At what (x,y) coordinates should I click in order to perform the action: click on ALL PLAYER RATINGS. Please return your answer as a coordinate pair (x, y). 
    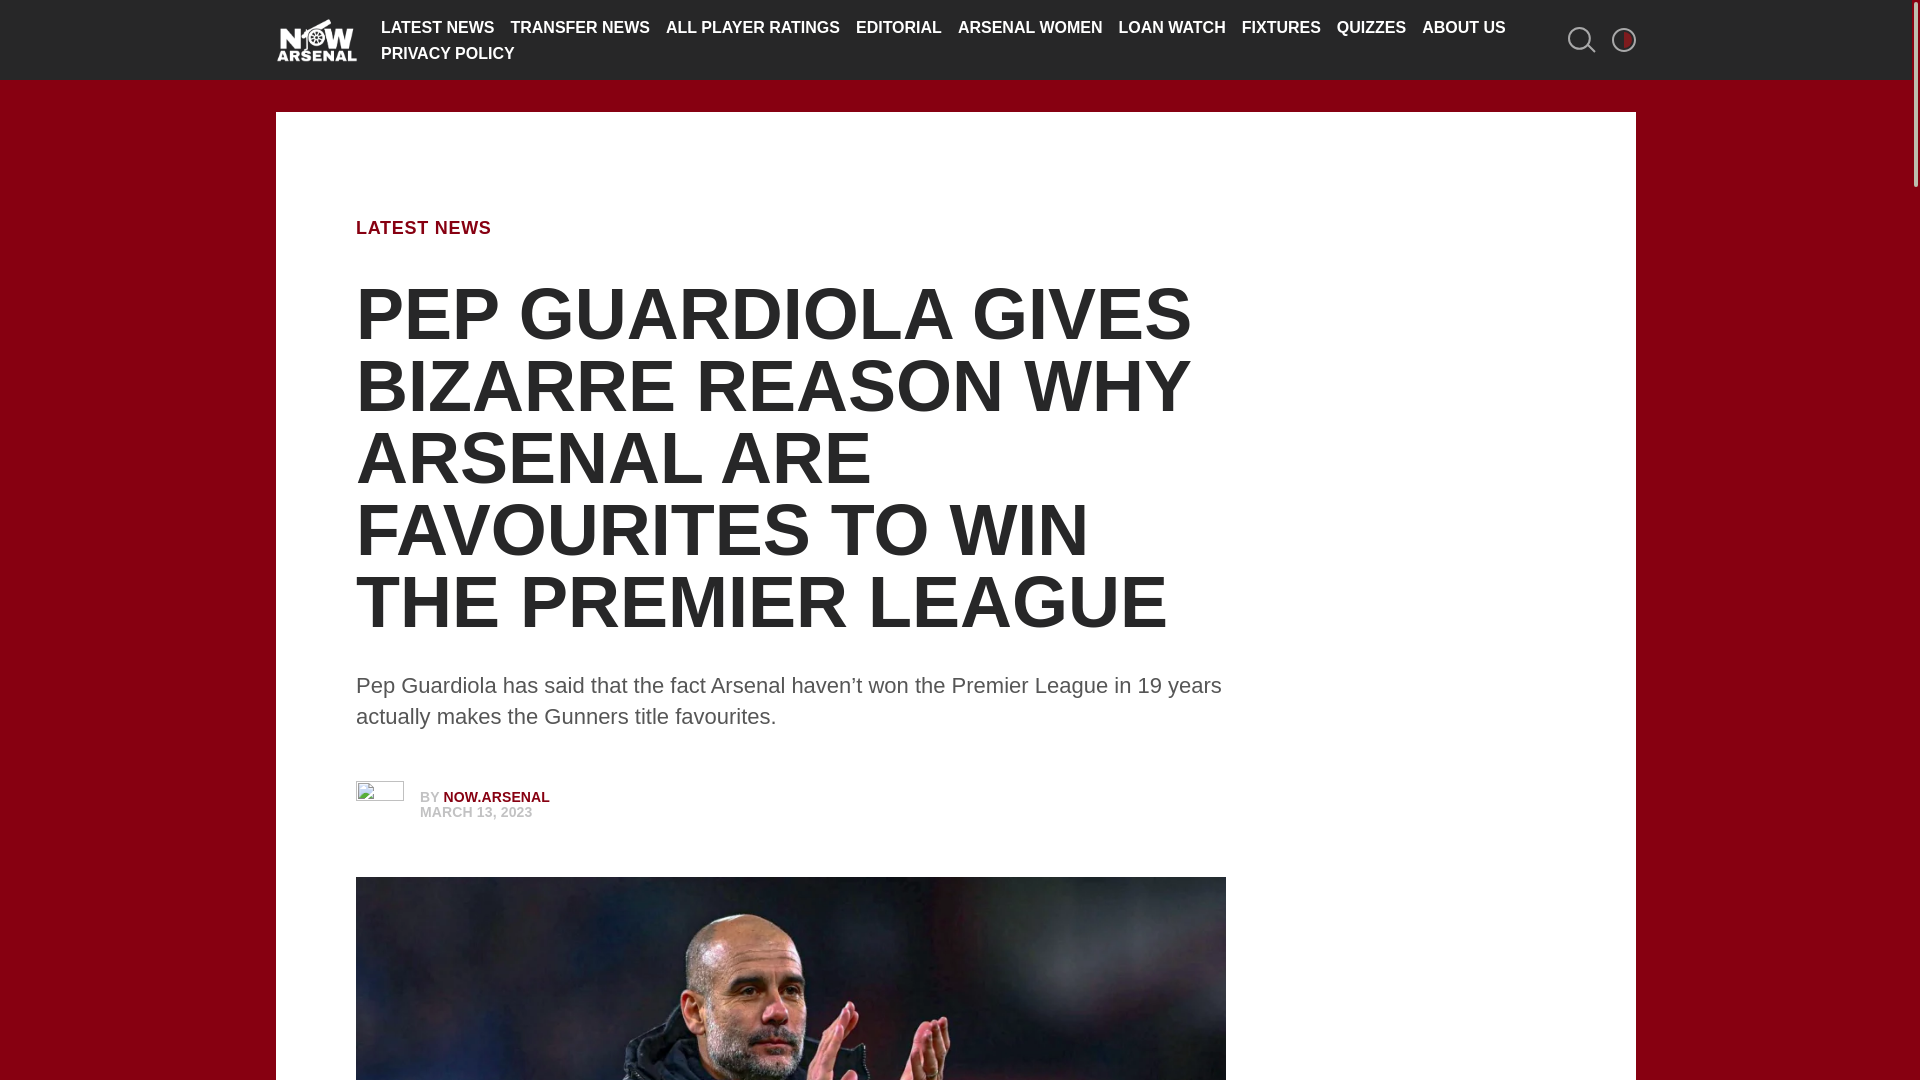
    Looking at the image, I should click on (753, 27).